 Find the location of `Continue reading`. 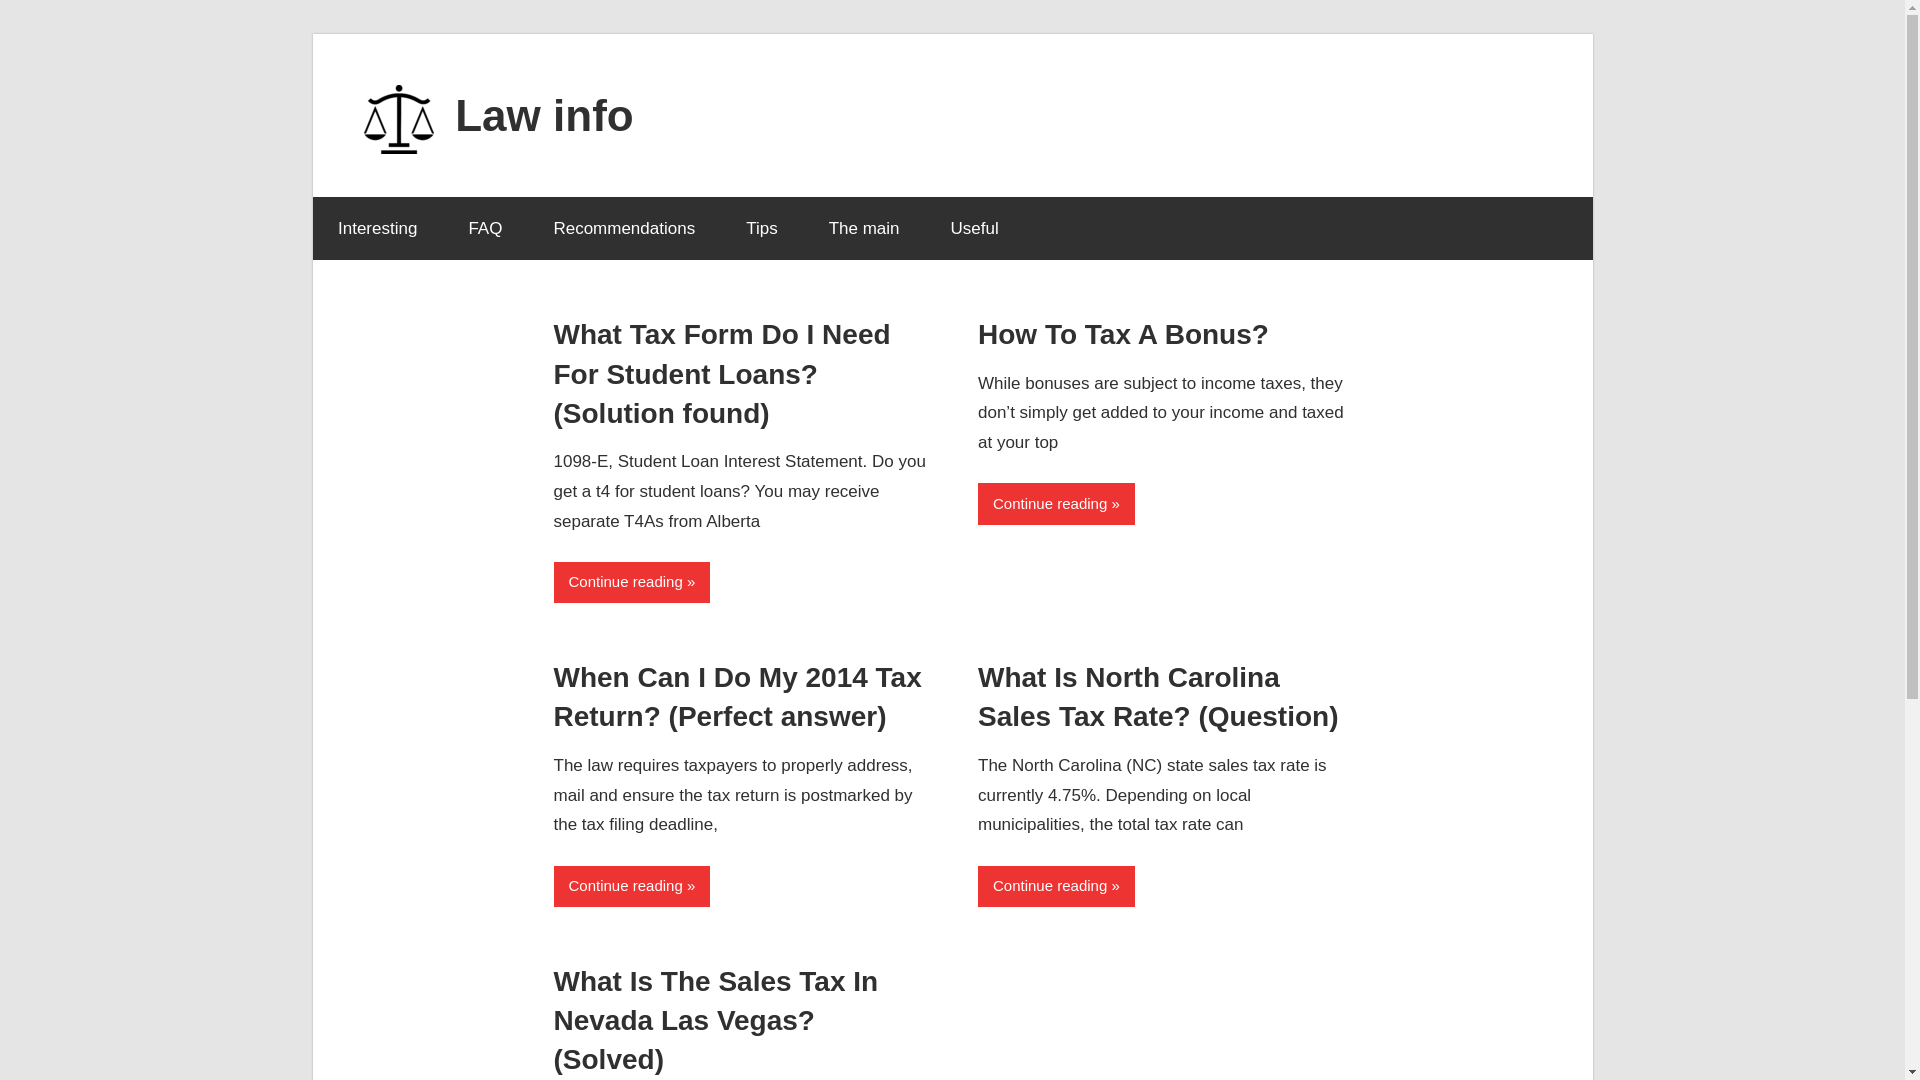

Continue reading is located at coordinates (1056, 502).